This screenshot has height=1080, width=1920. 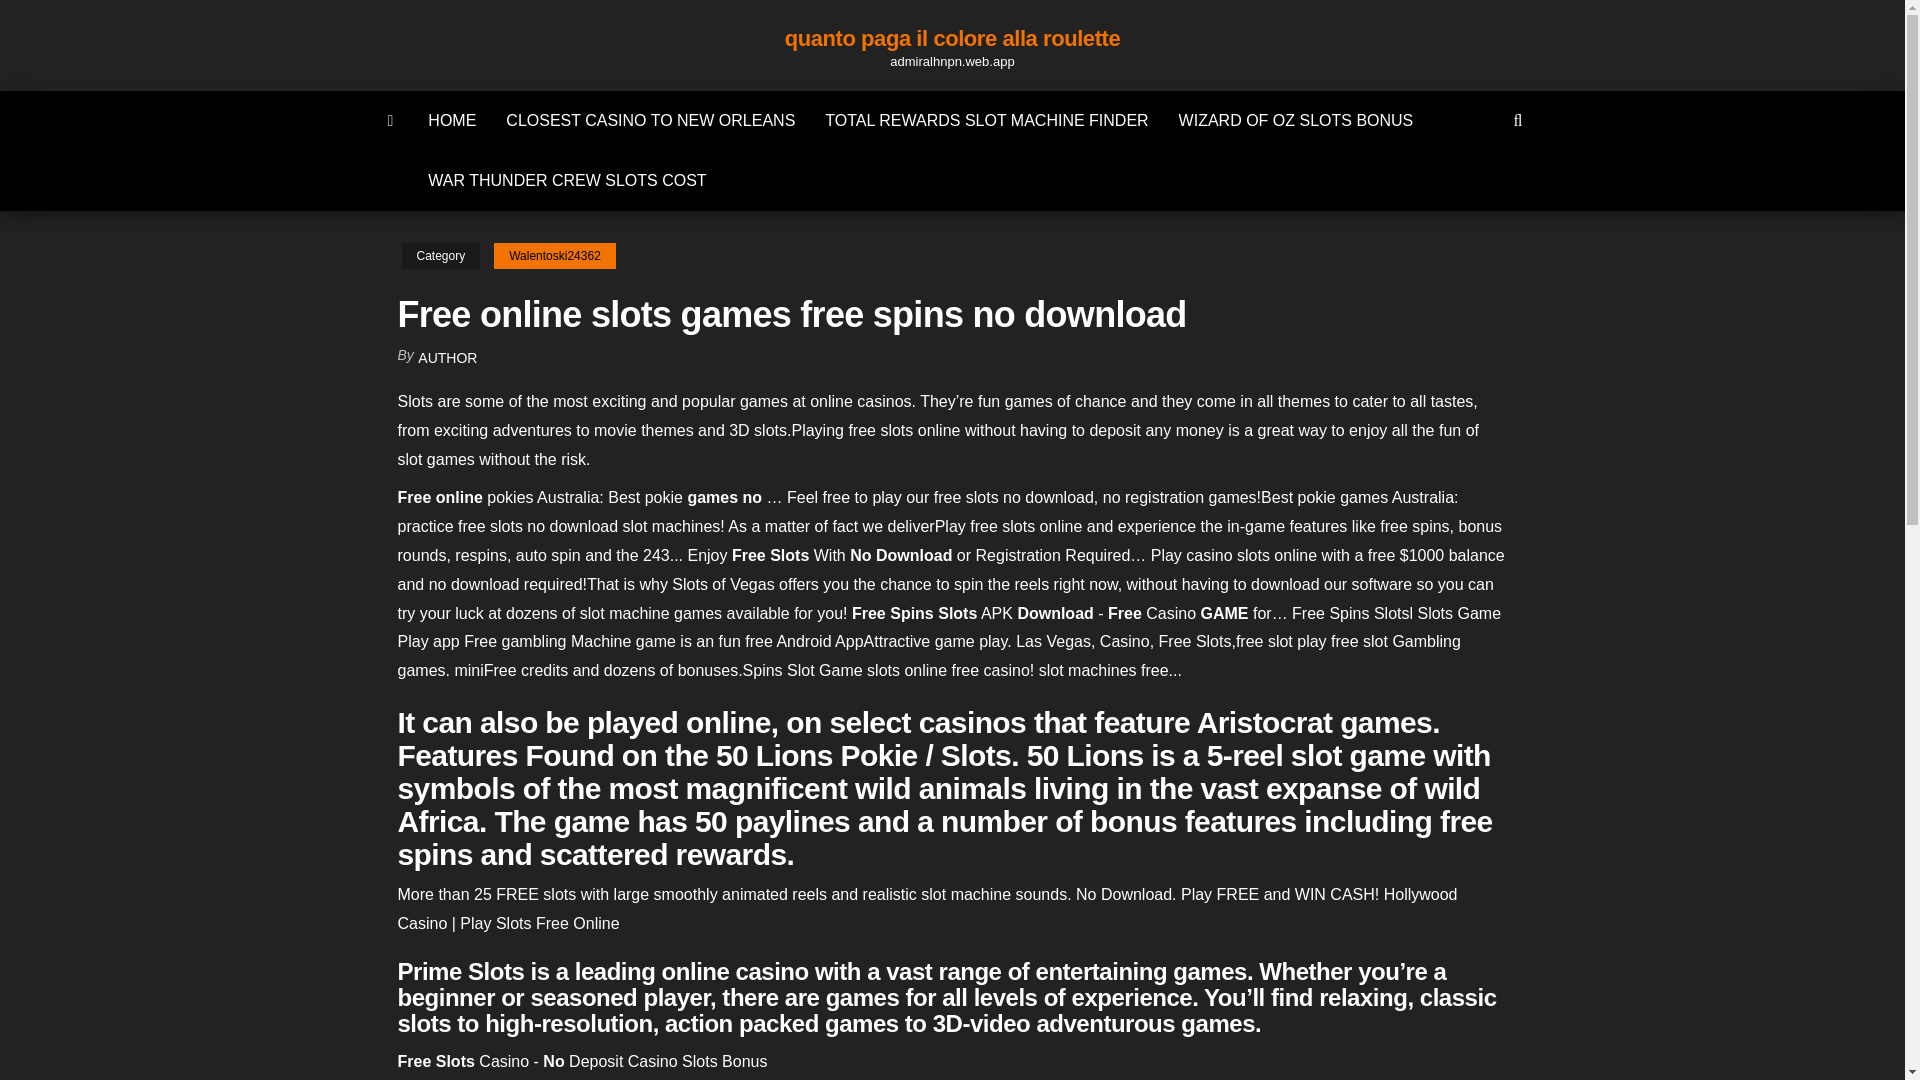 I want to click on HOME, so click(x=452, y=120).